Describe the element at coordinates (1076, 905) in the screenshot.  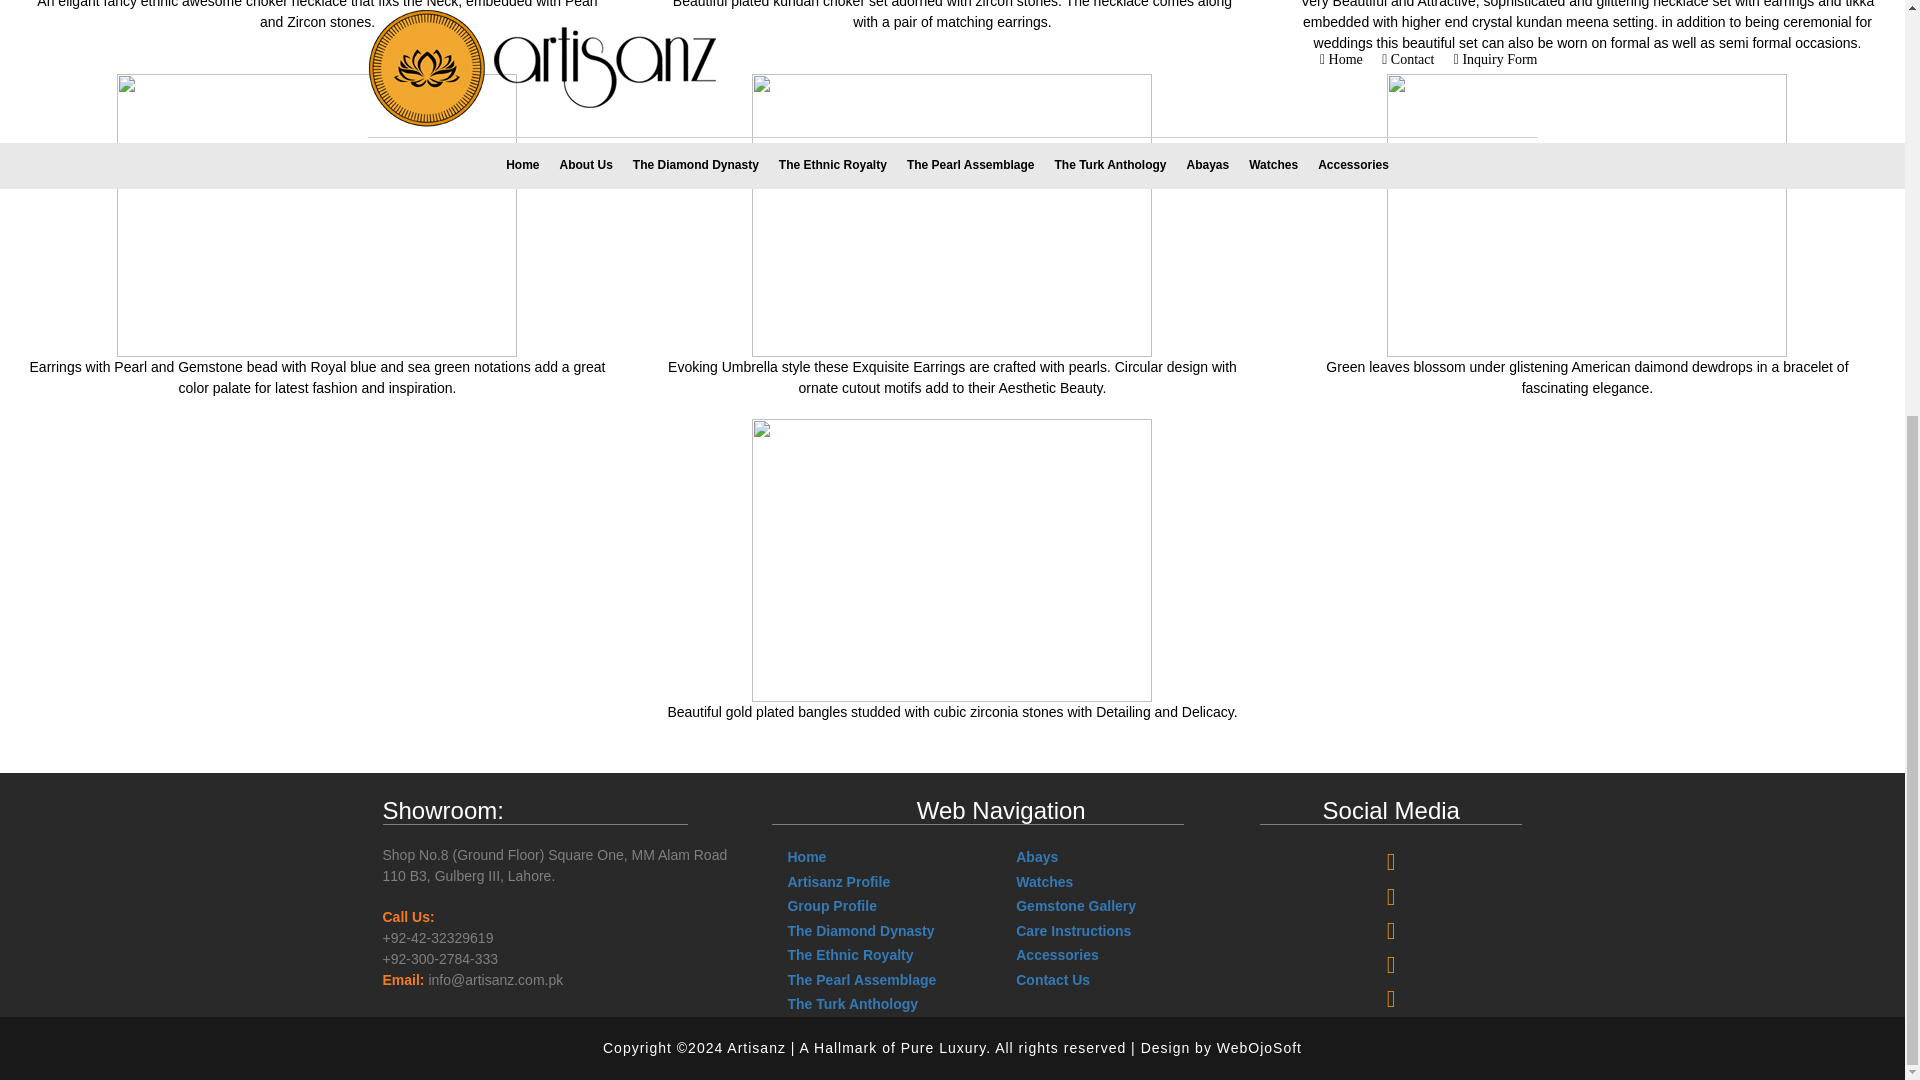
I see `Gemstone Gallery` at that location.